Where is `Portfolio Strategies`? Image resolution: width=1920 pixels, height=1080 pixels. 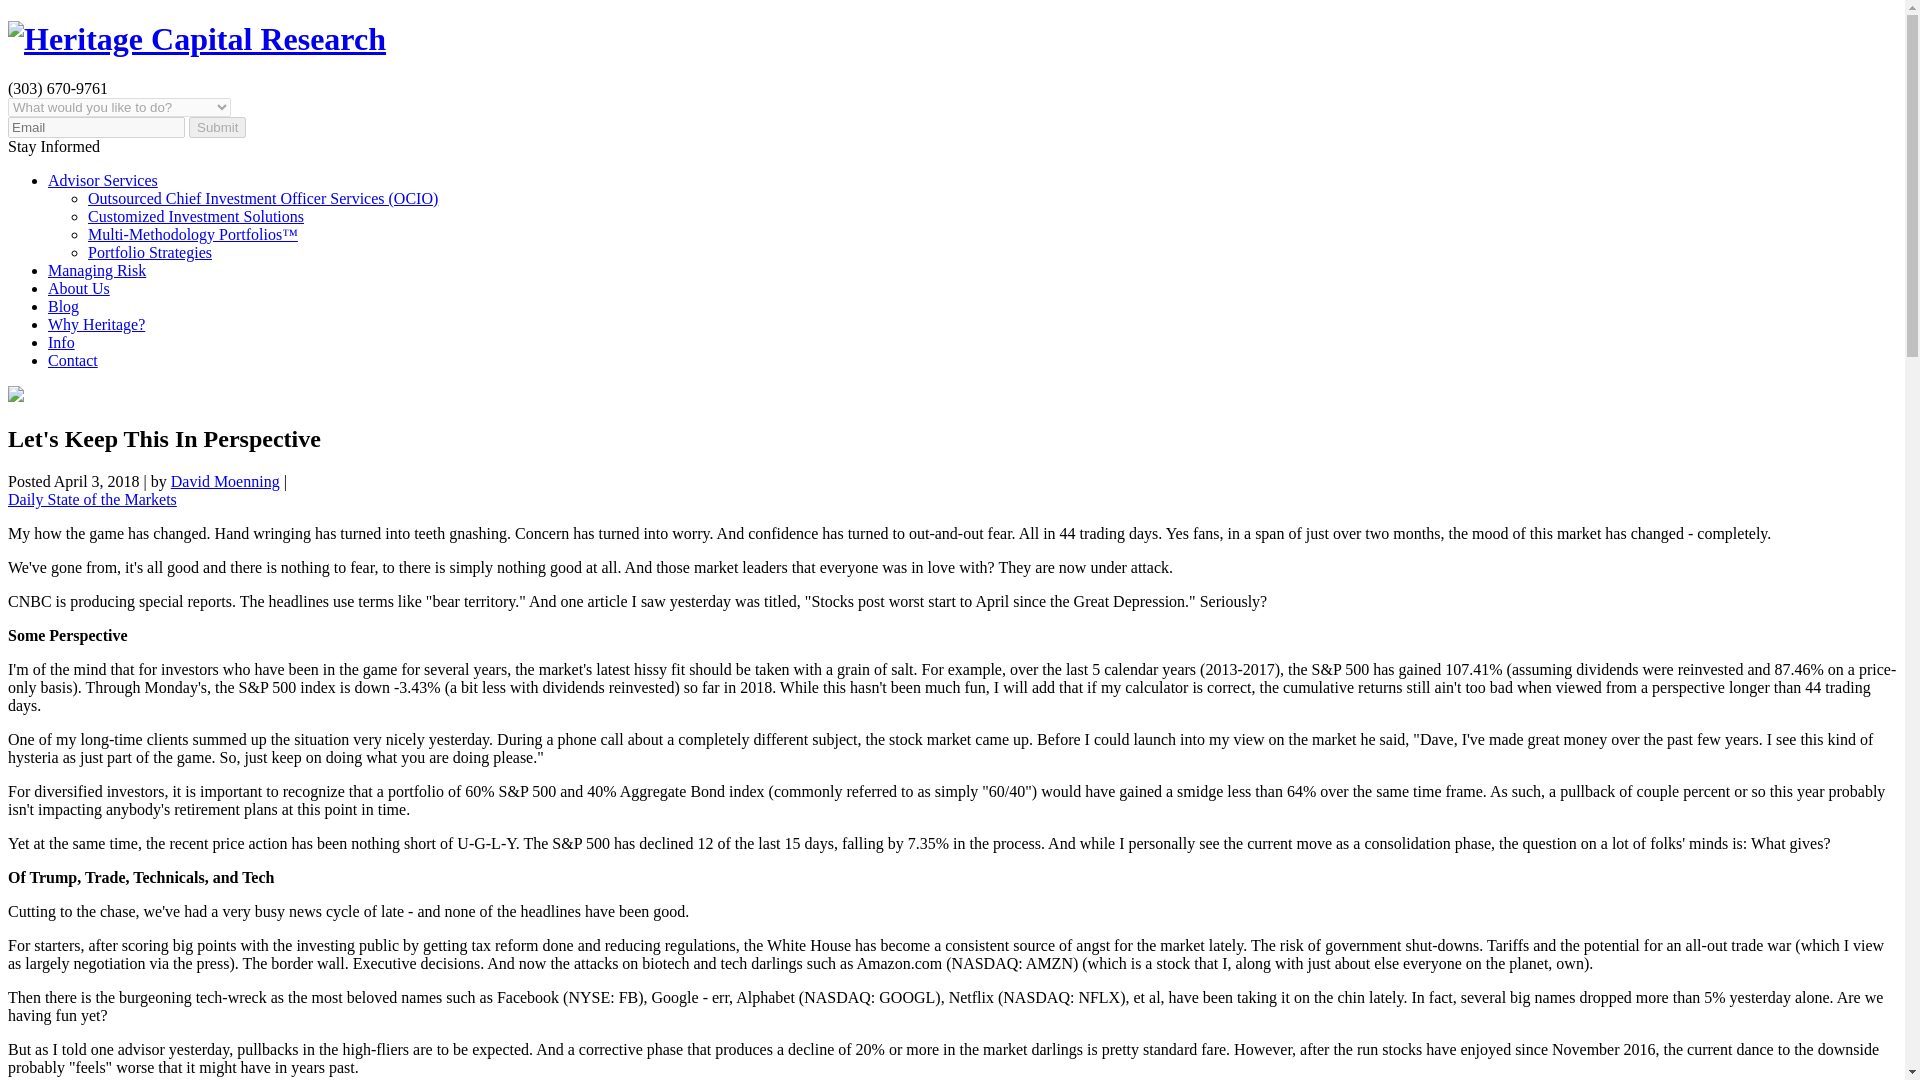
Portfolio Strategies is located at coordinates (150, 252).